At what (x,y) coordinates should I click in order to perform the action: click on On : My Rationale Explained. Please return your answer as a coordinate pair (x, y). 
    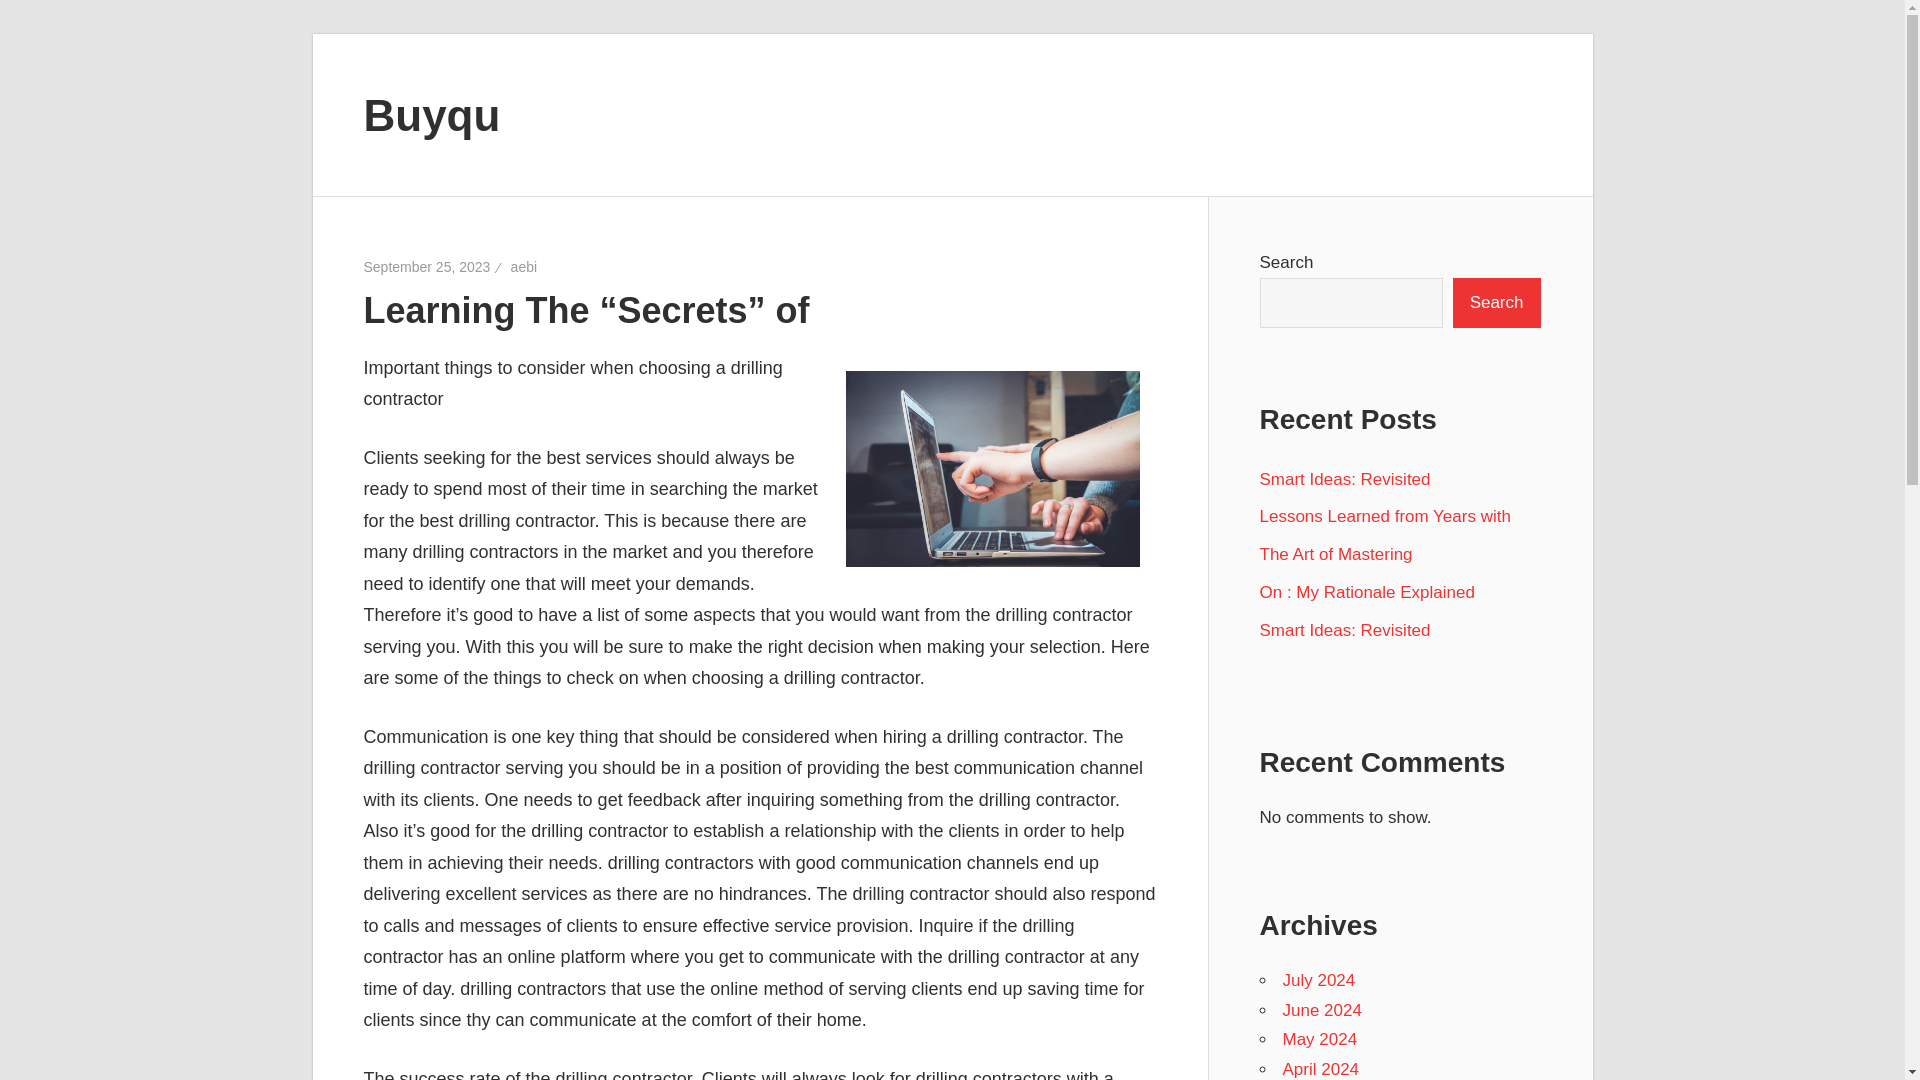
    Looking at the image, I should click on (1366, 592).